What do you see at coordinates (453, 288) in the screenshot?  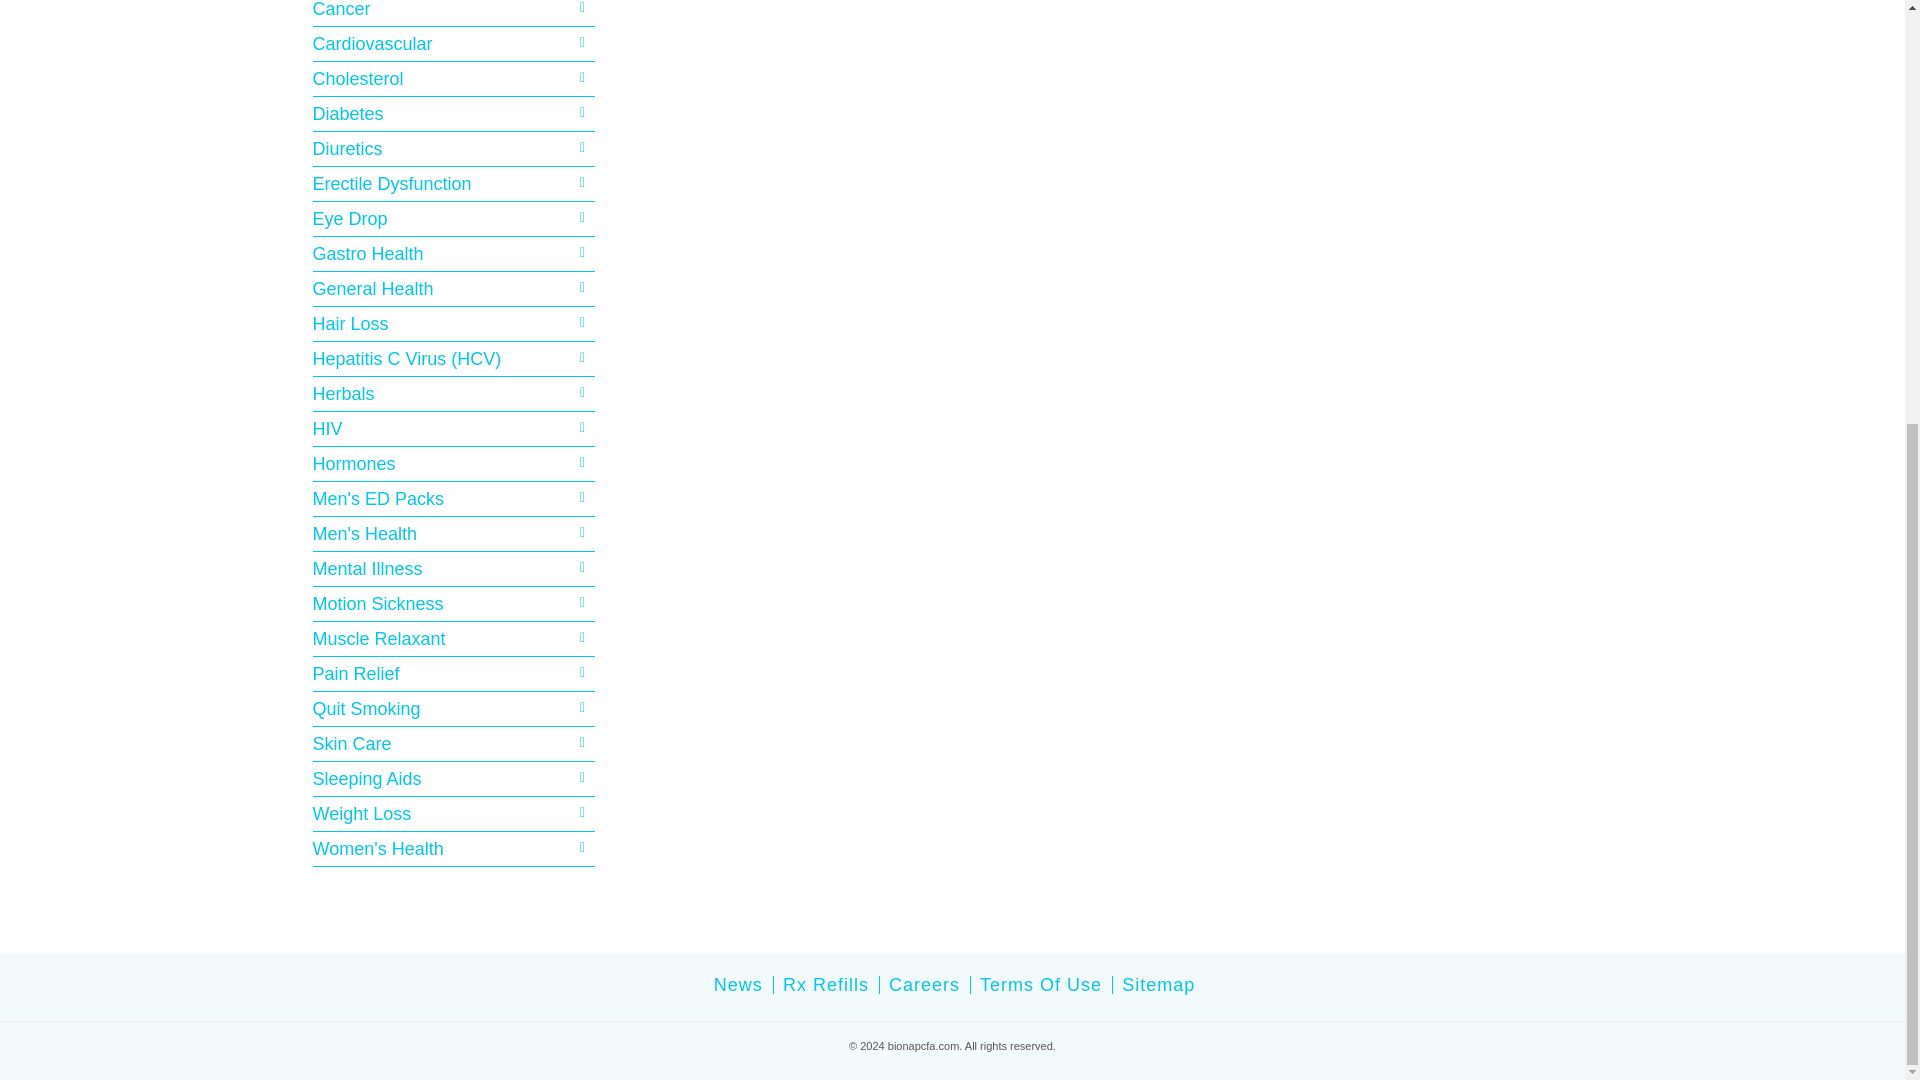 I see `General Health` at bounding box center [453, 288].